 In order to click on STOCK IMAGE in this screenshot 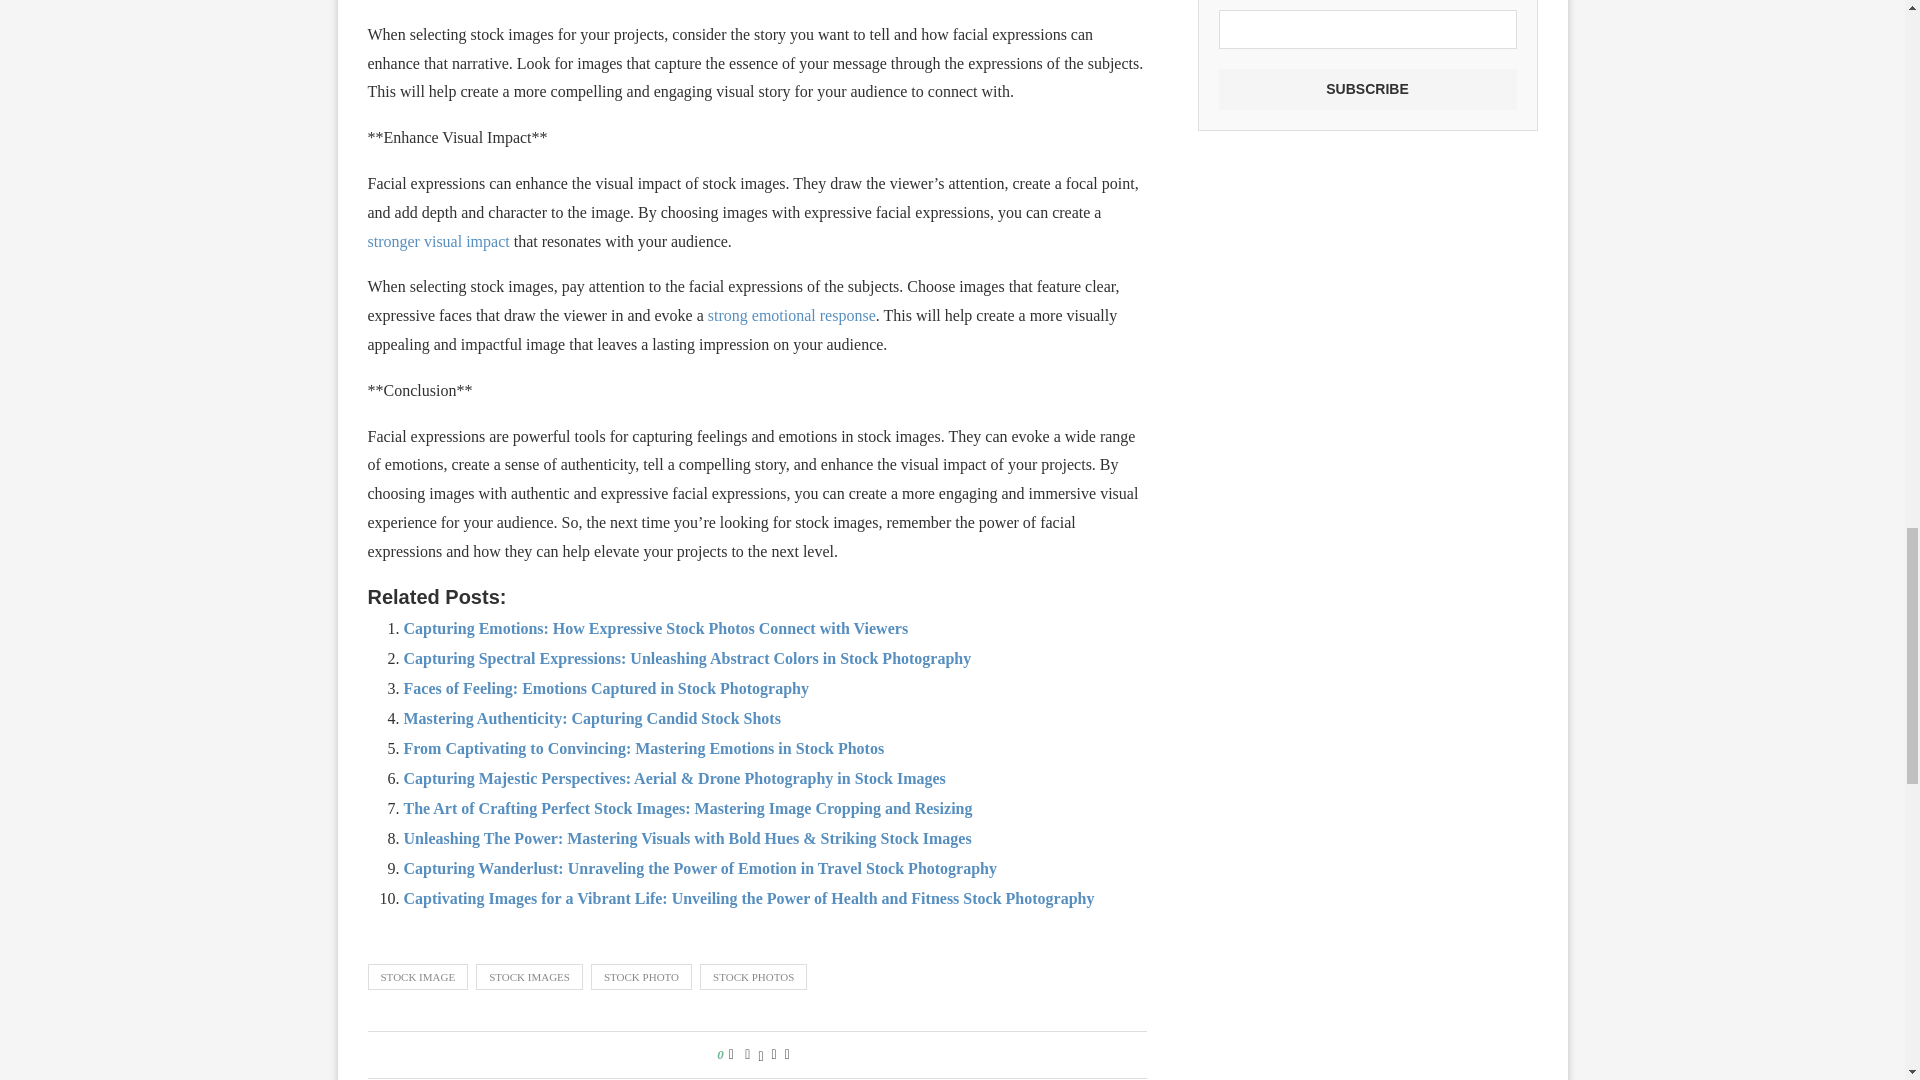, I will do `click(418, 977)`.